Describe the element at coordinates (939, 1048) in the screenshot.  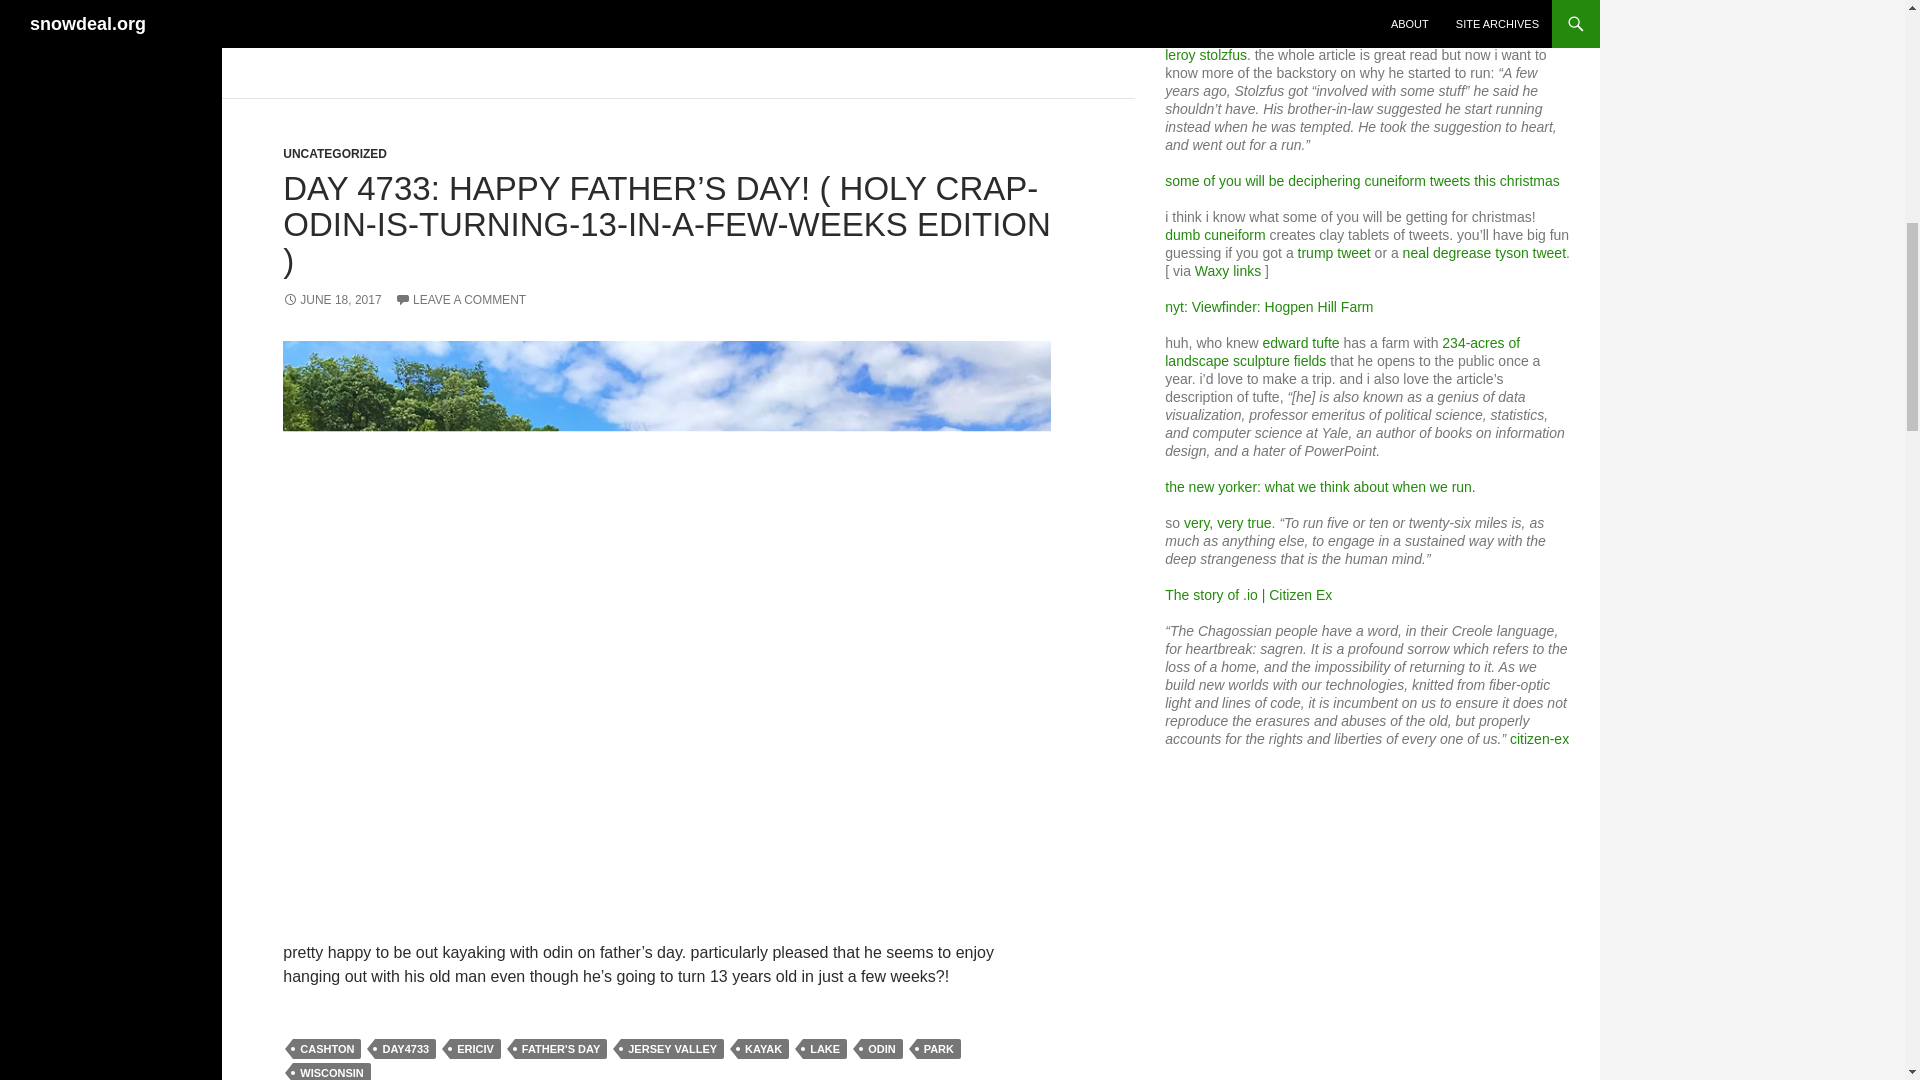
I see `PARK` at that location.